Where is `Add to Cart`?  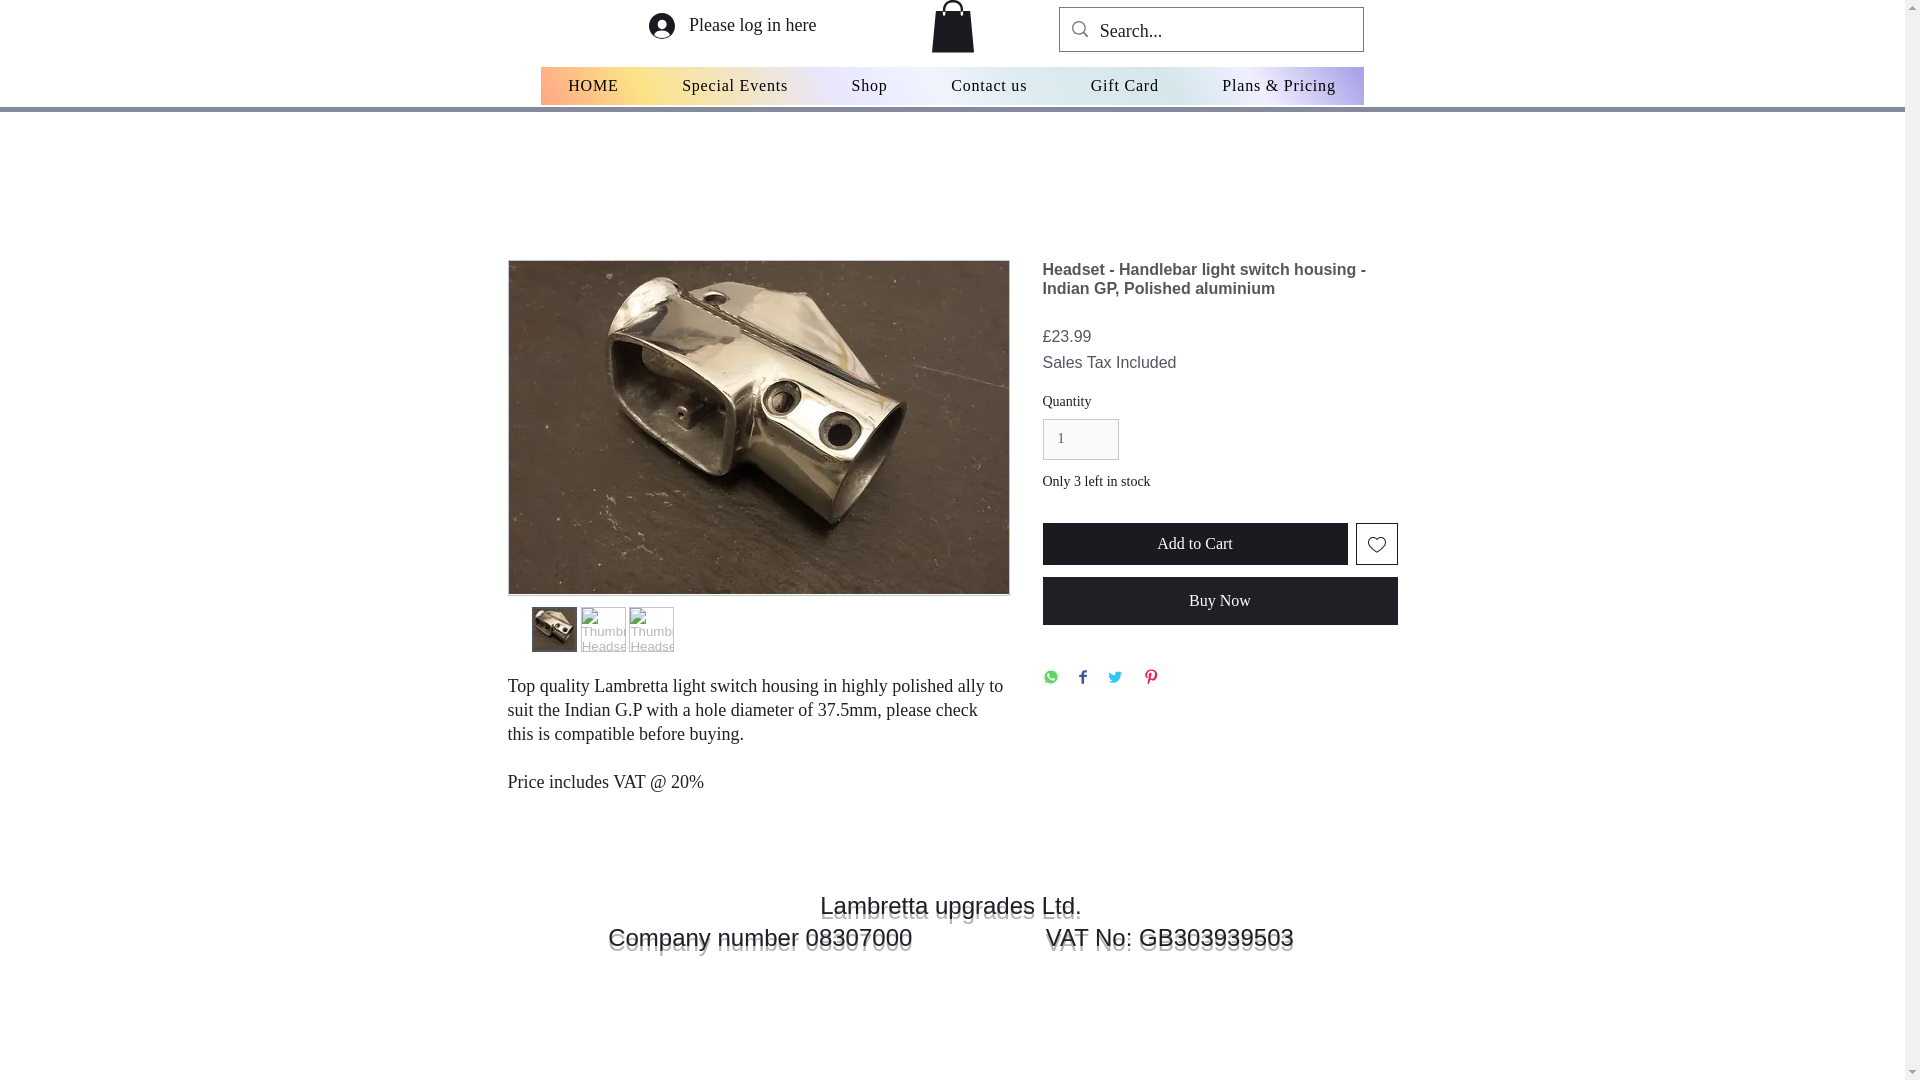 Add to Cart is located at coordinates (1194, 543).